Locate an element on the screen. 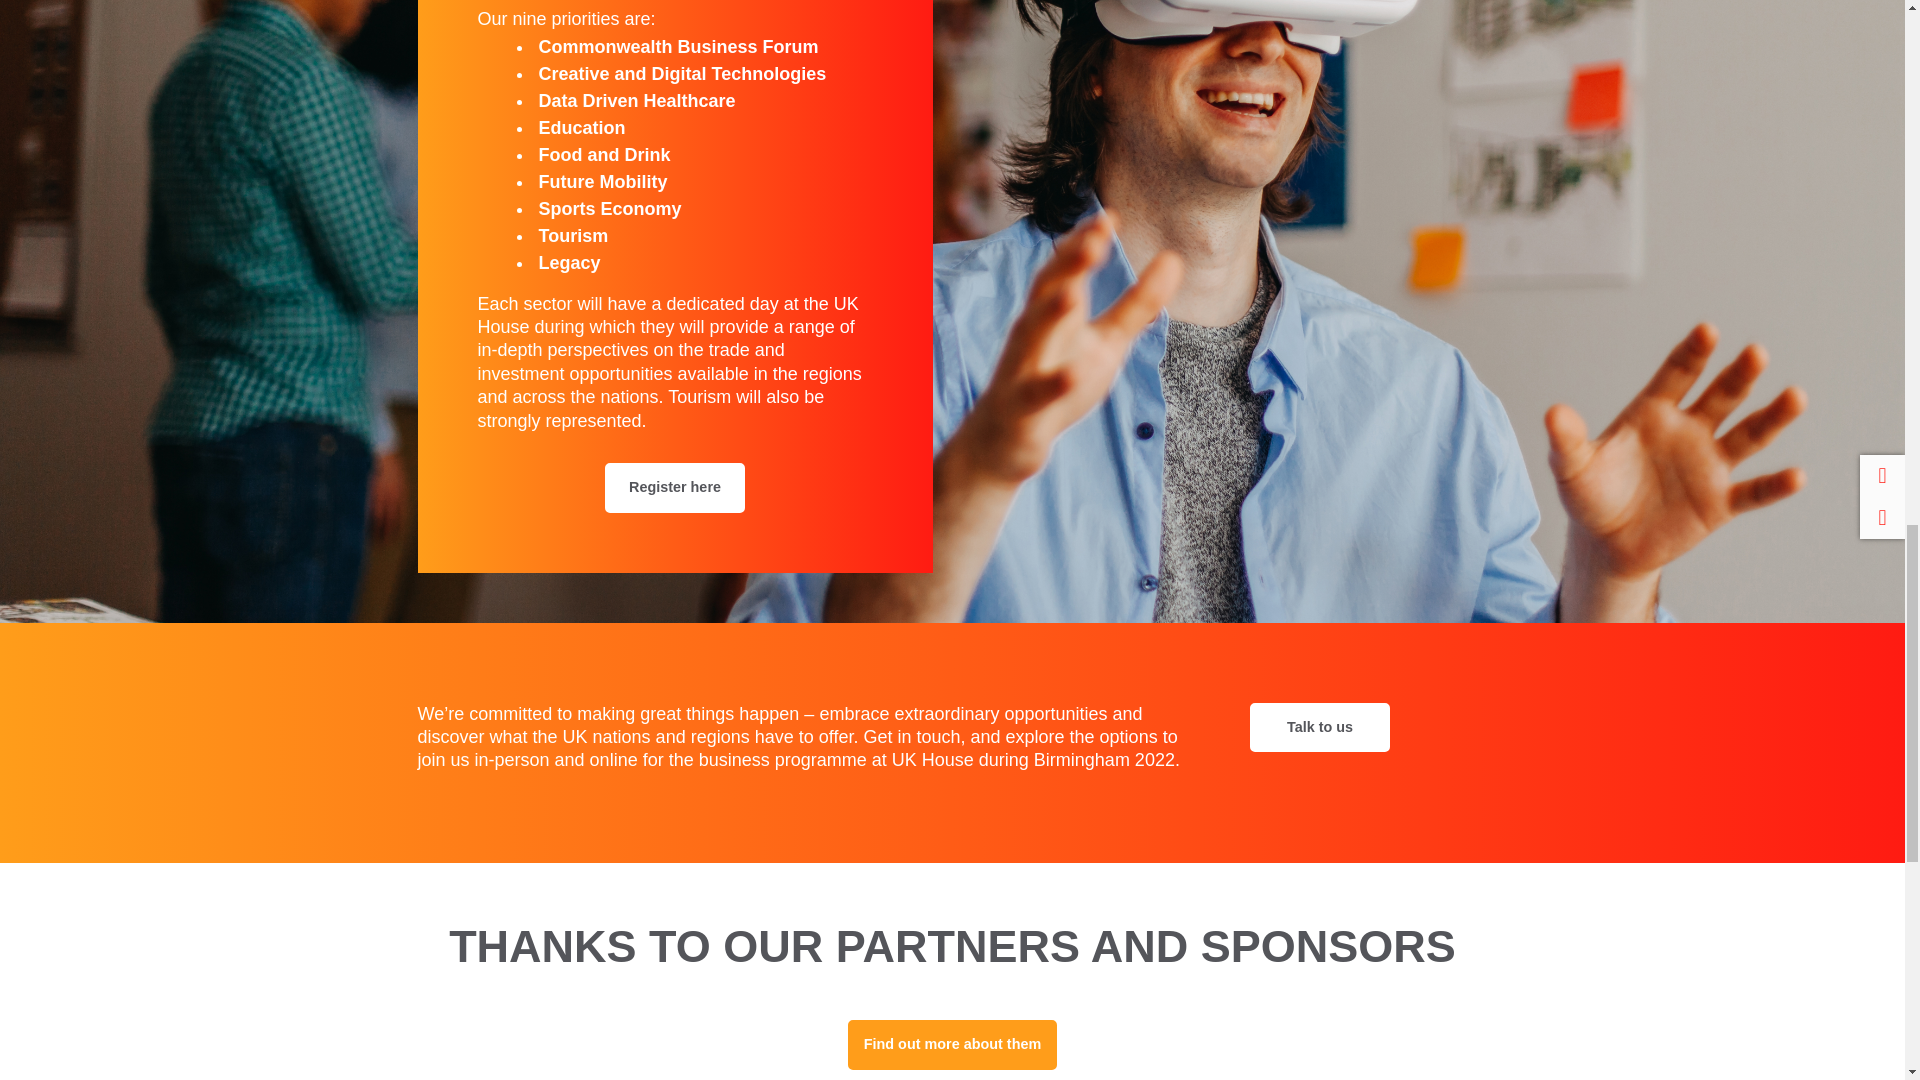 The height and width of the screenshot is (1080, 1920). Commonwealth Business Forum is located at coordinates (677, 46).